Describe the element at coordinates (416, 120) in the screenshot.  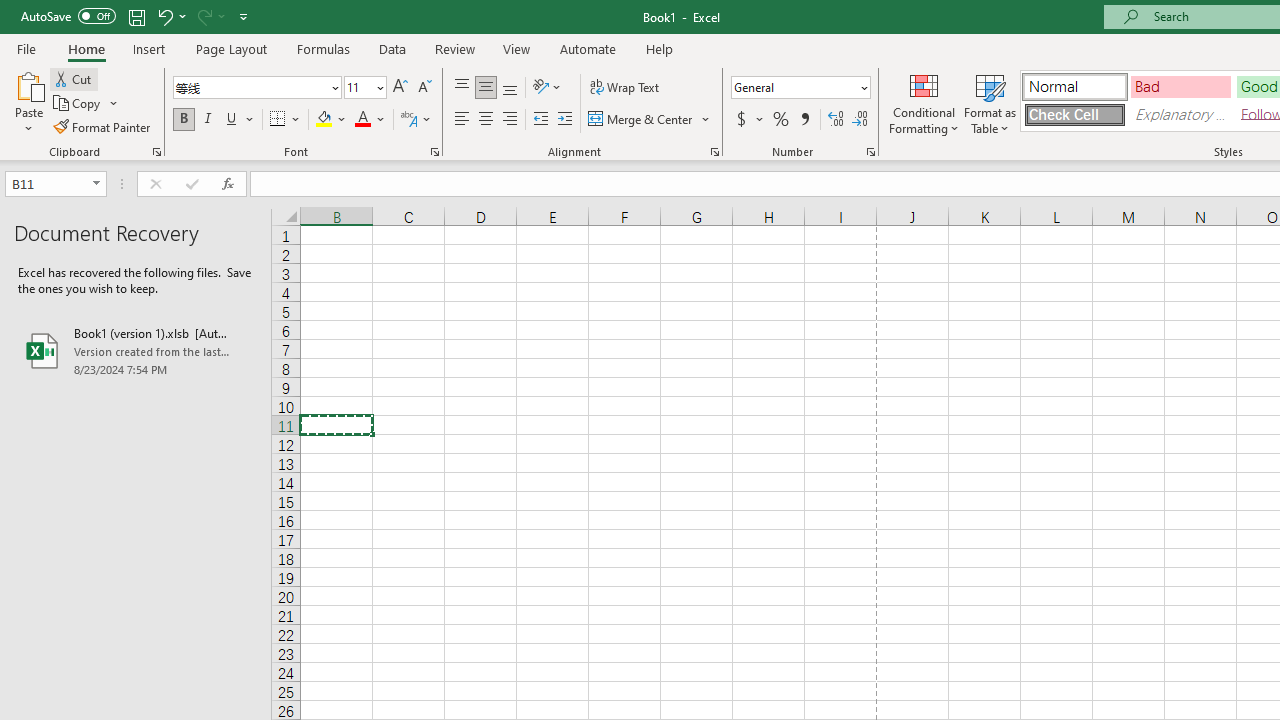
I see `Show Phonetic Field` at that location.